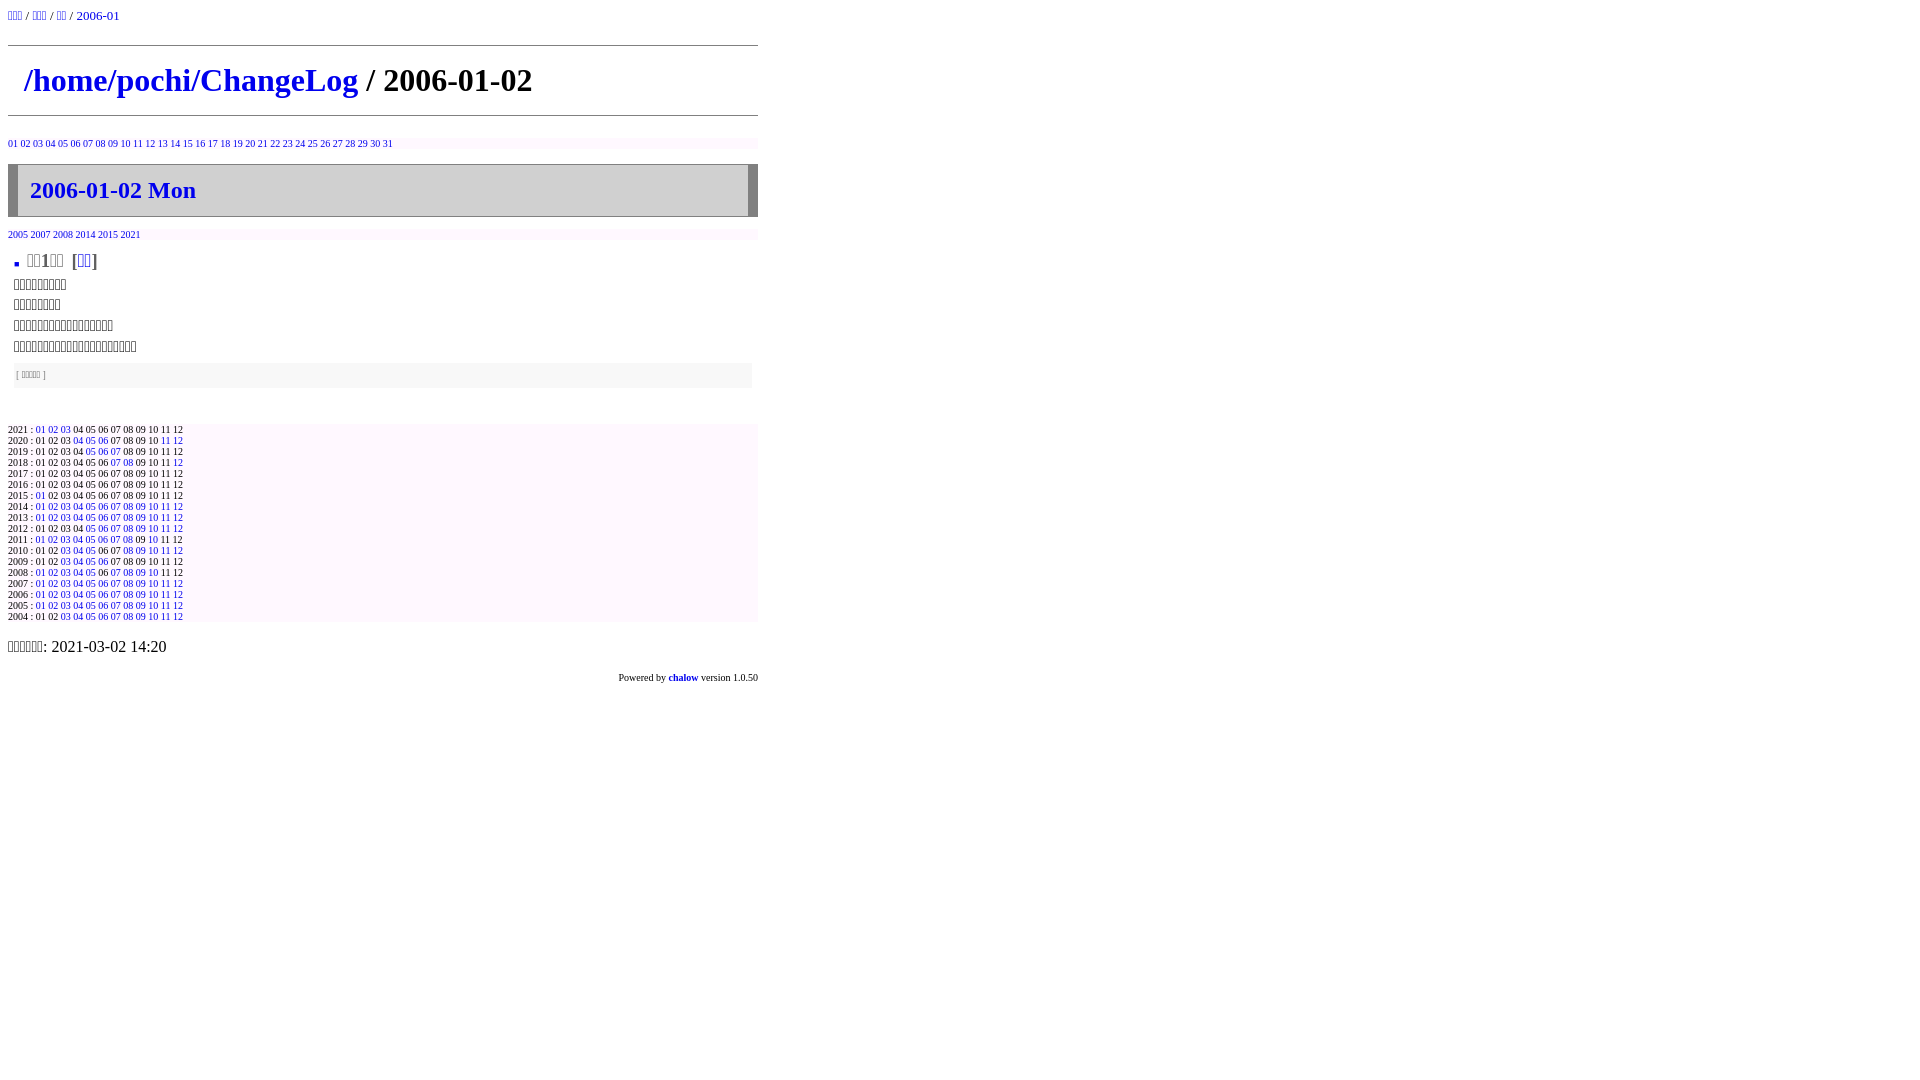 The height and width of the screenshot is (1080, 1920). Describe the element at coordinates (178, 440) in the screenshot. I see `12` at that location.